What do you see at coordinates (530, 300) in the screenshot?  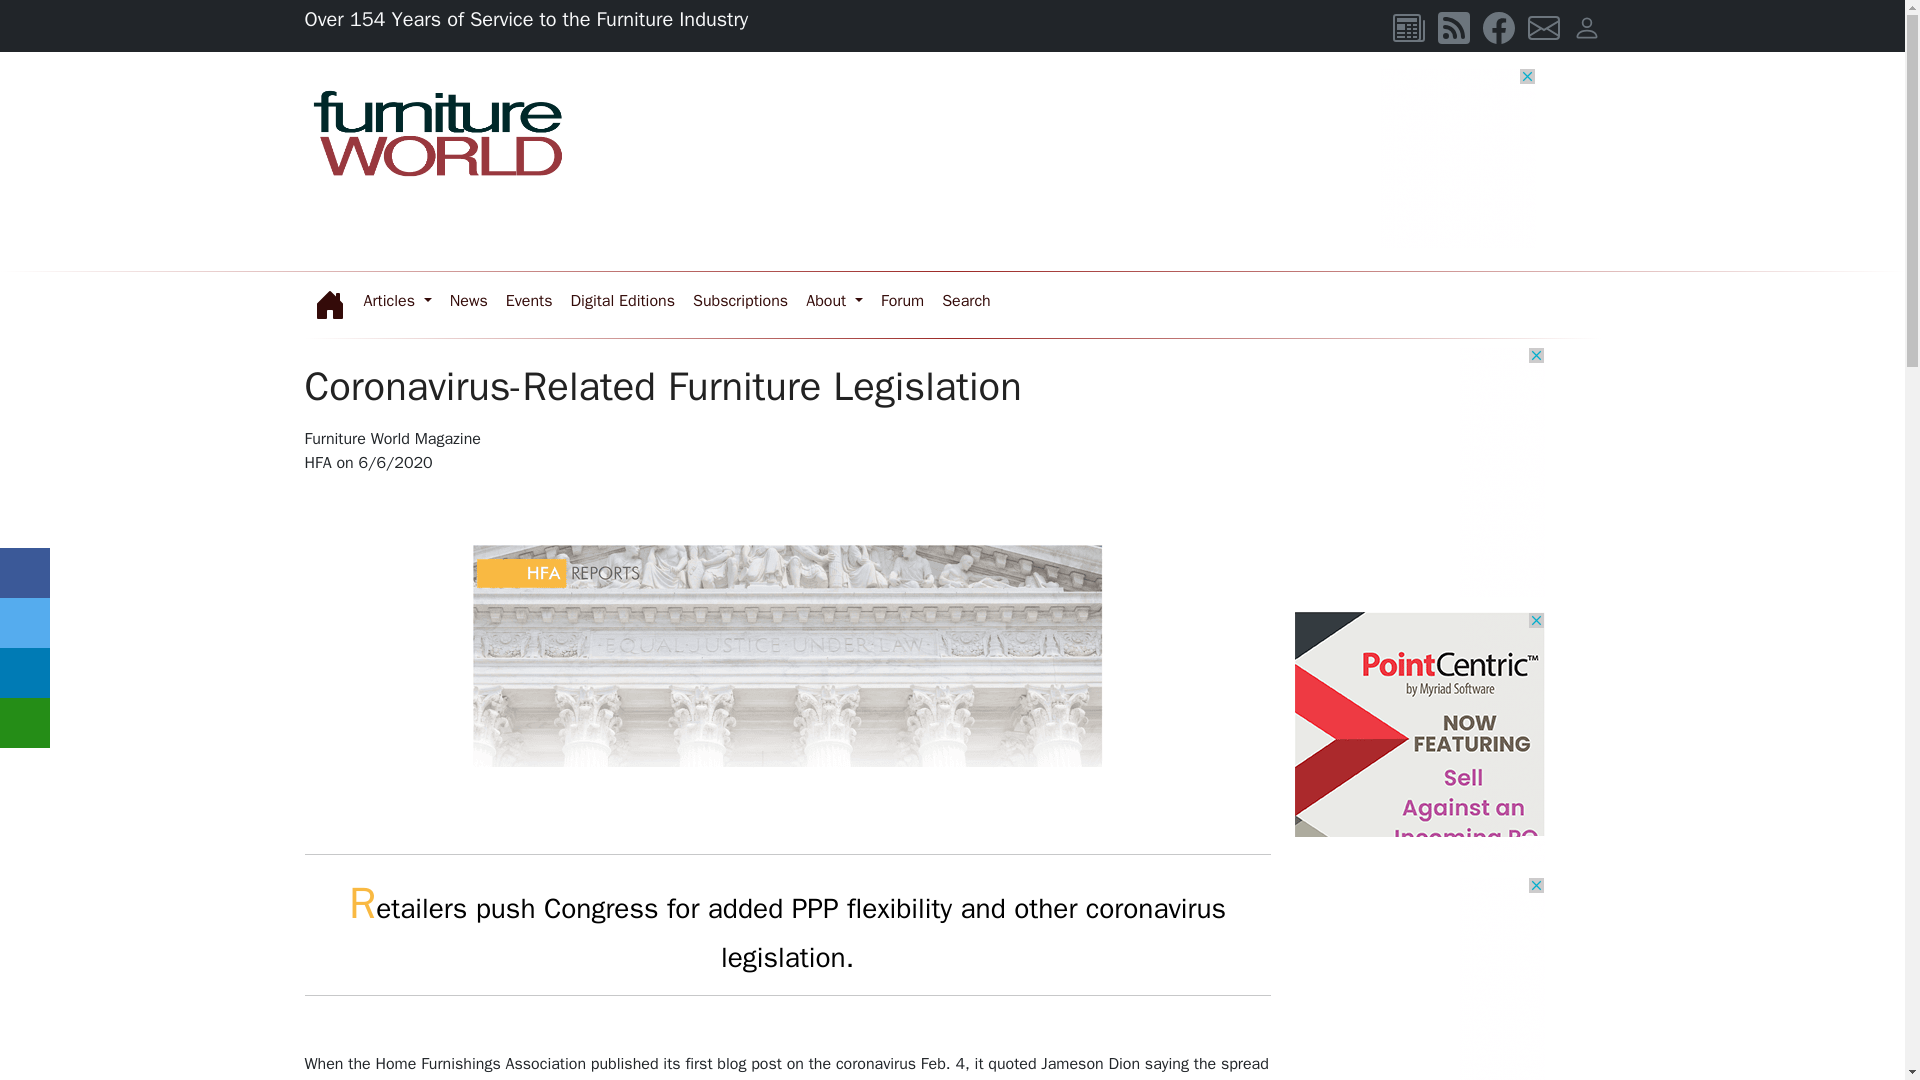 I see `Furniture Industry Events` at bounding box center [530, 300].